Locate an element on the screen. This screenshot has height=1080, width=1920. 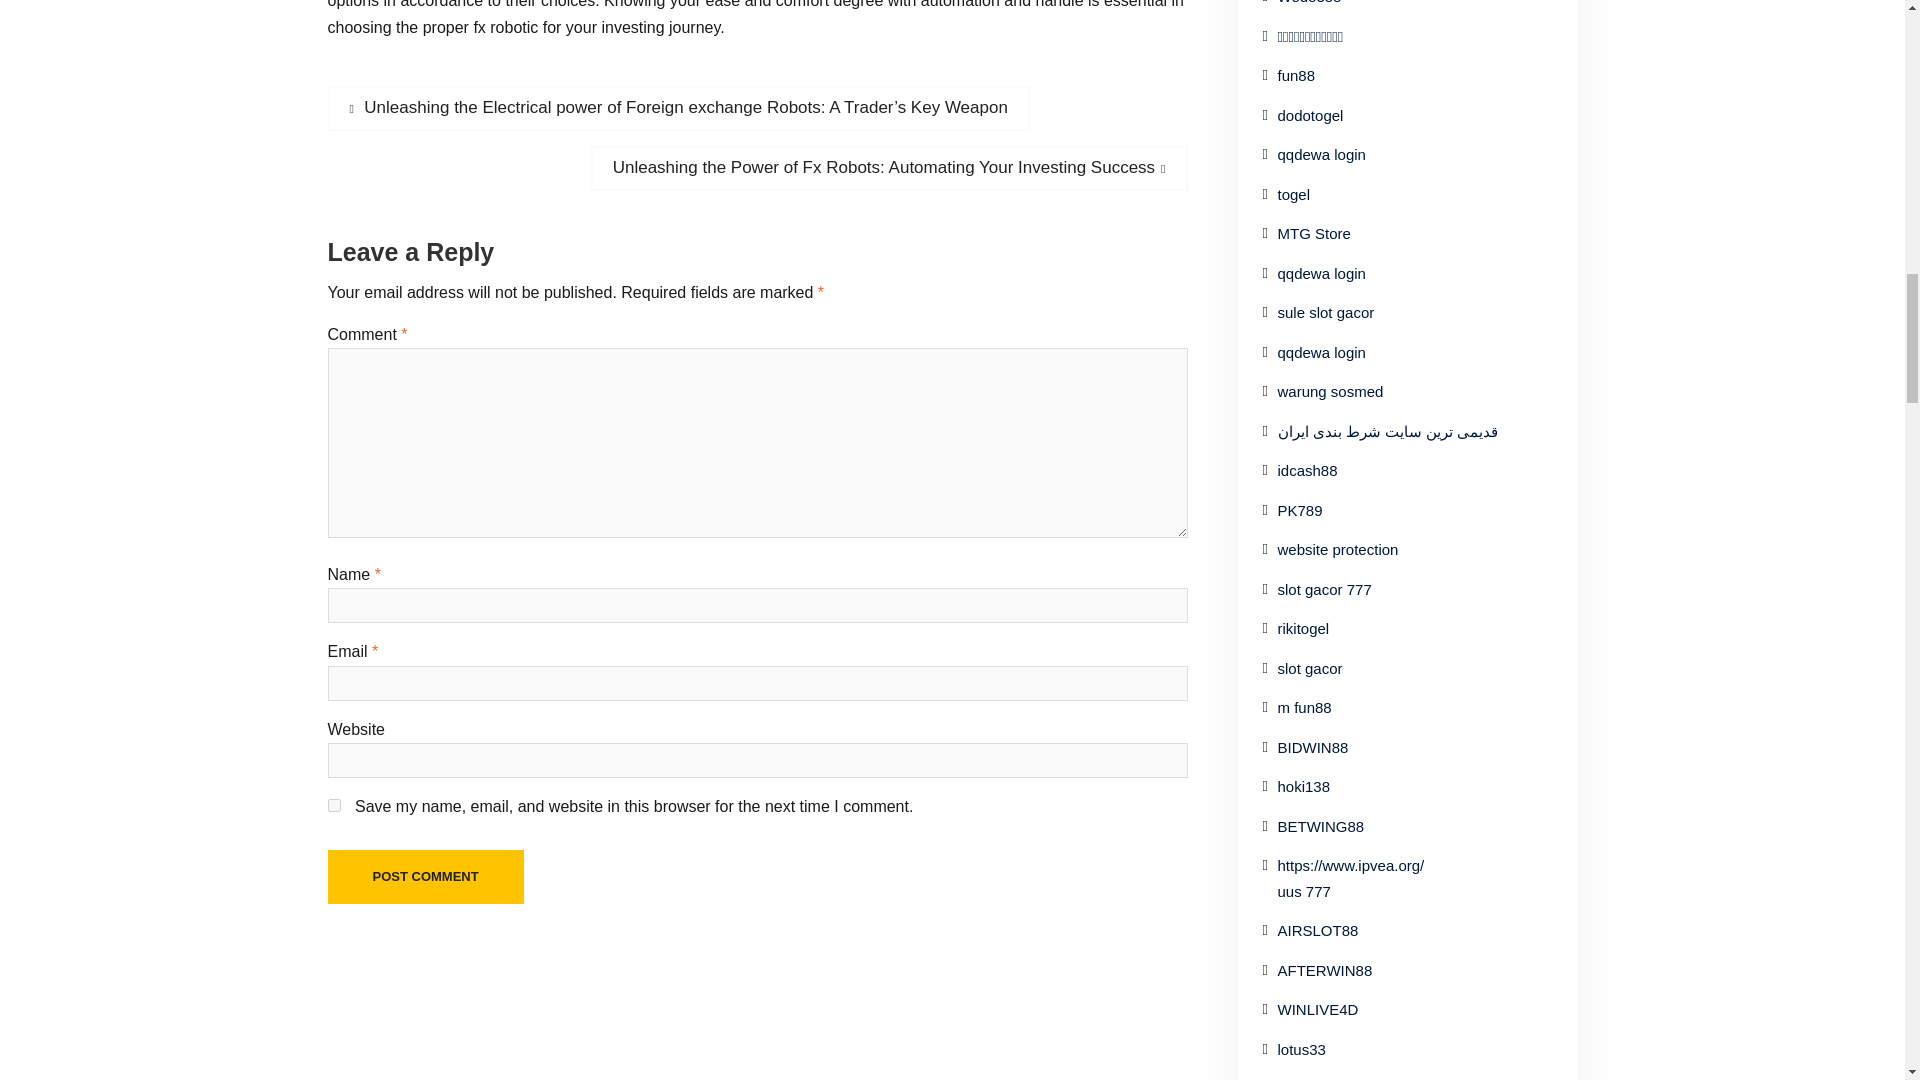
Post Comment is located at coordinates (426, 876).